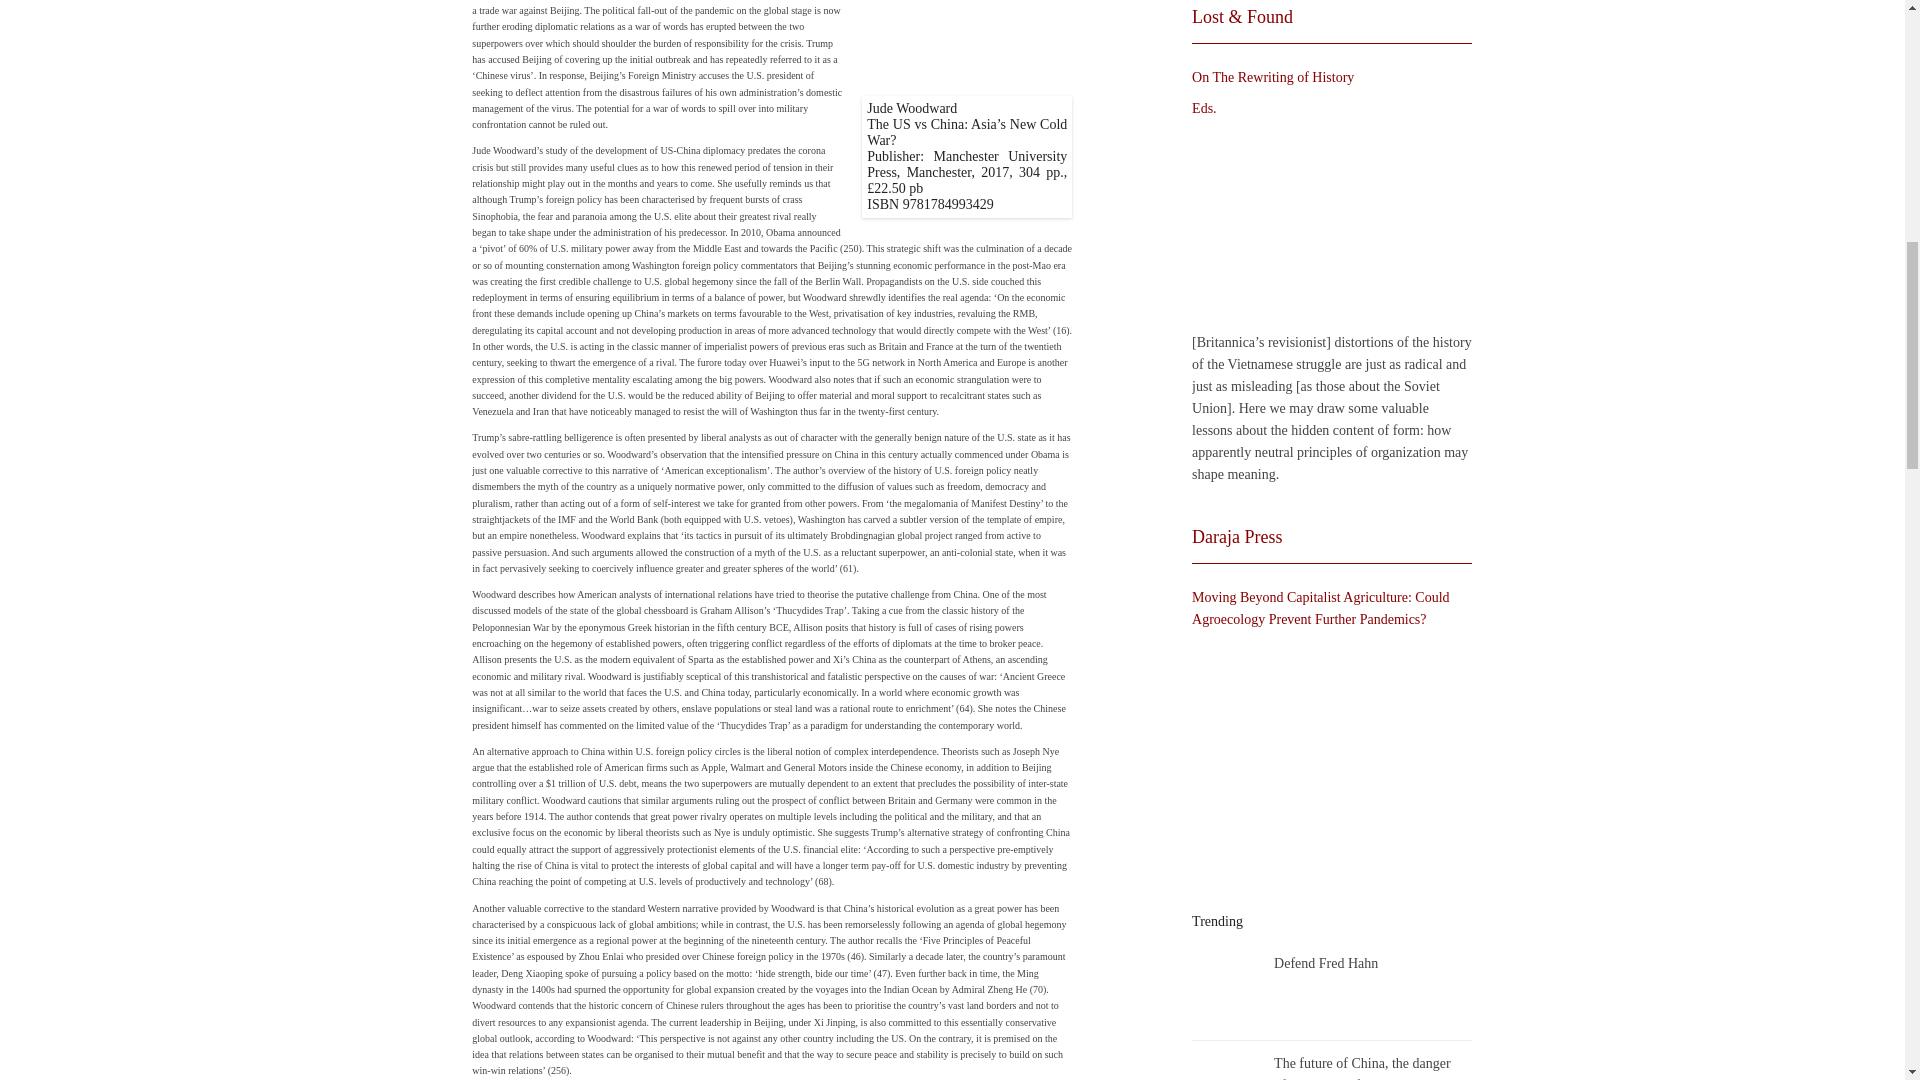 The height and width of the screenshot is (1080, 1920). Describe the element at coordinates (1326, 226) in the screenshot. I see `On The Rewriting of History` at that location.